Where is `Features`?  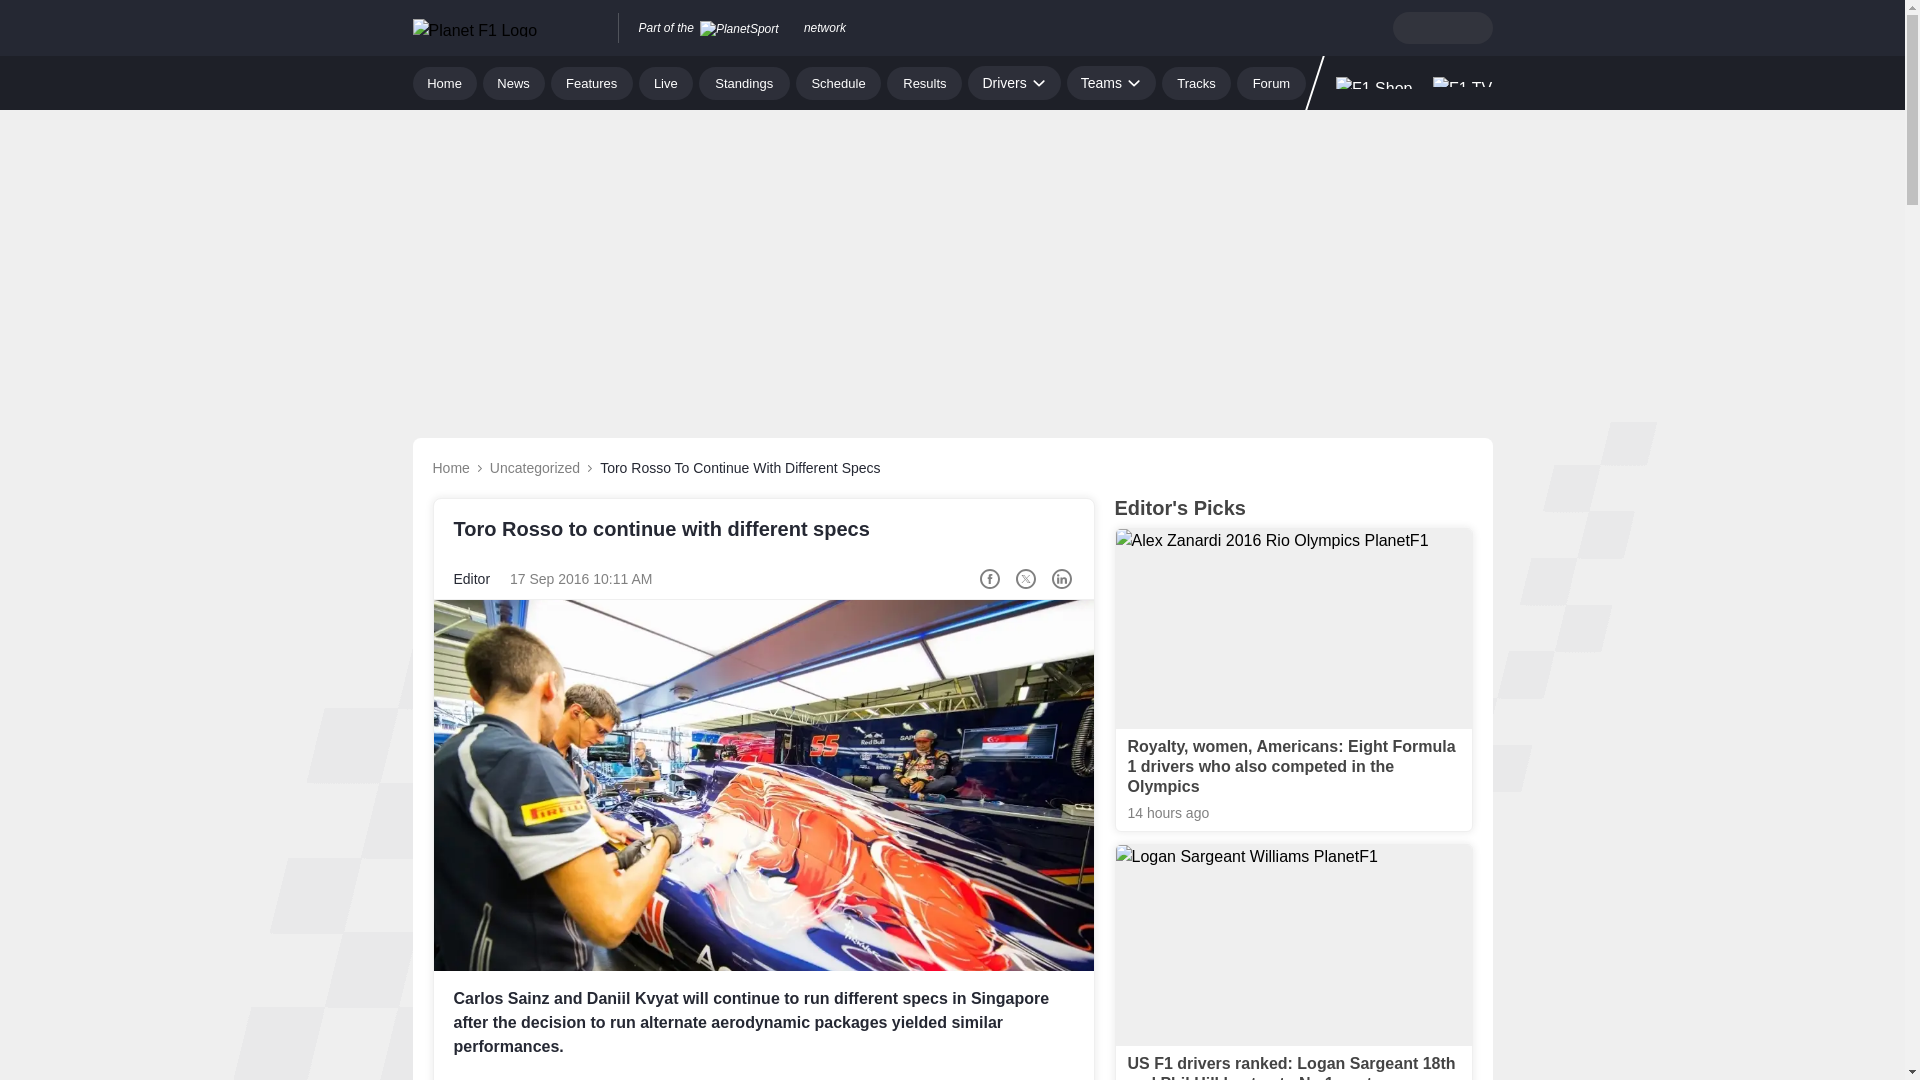
Features is located at coordinates (592, 82).